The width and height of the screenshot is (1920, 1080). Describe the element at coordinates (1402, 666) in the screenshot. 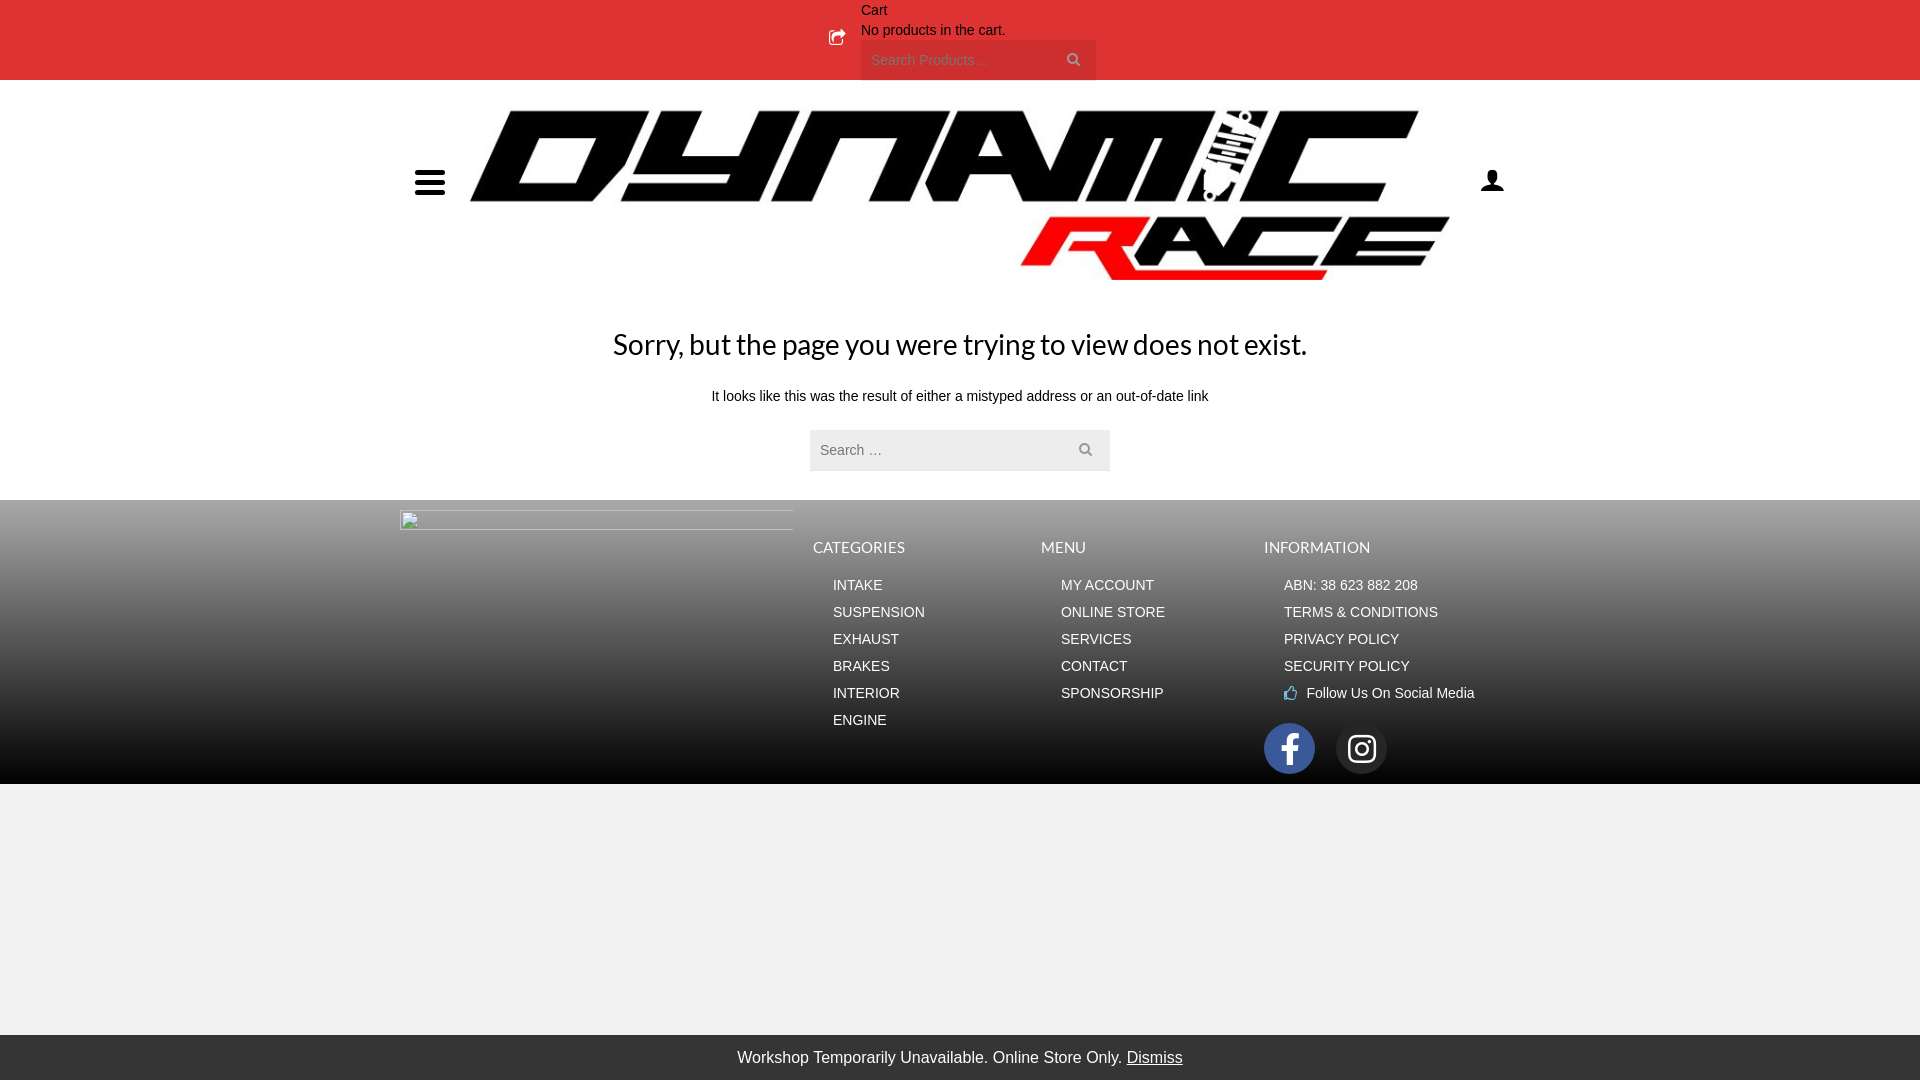

I see `SECURITY POLICY` at that location.